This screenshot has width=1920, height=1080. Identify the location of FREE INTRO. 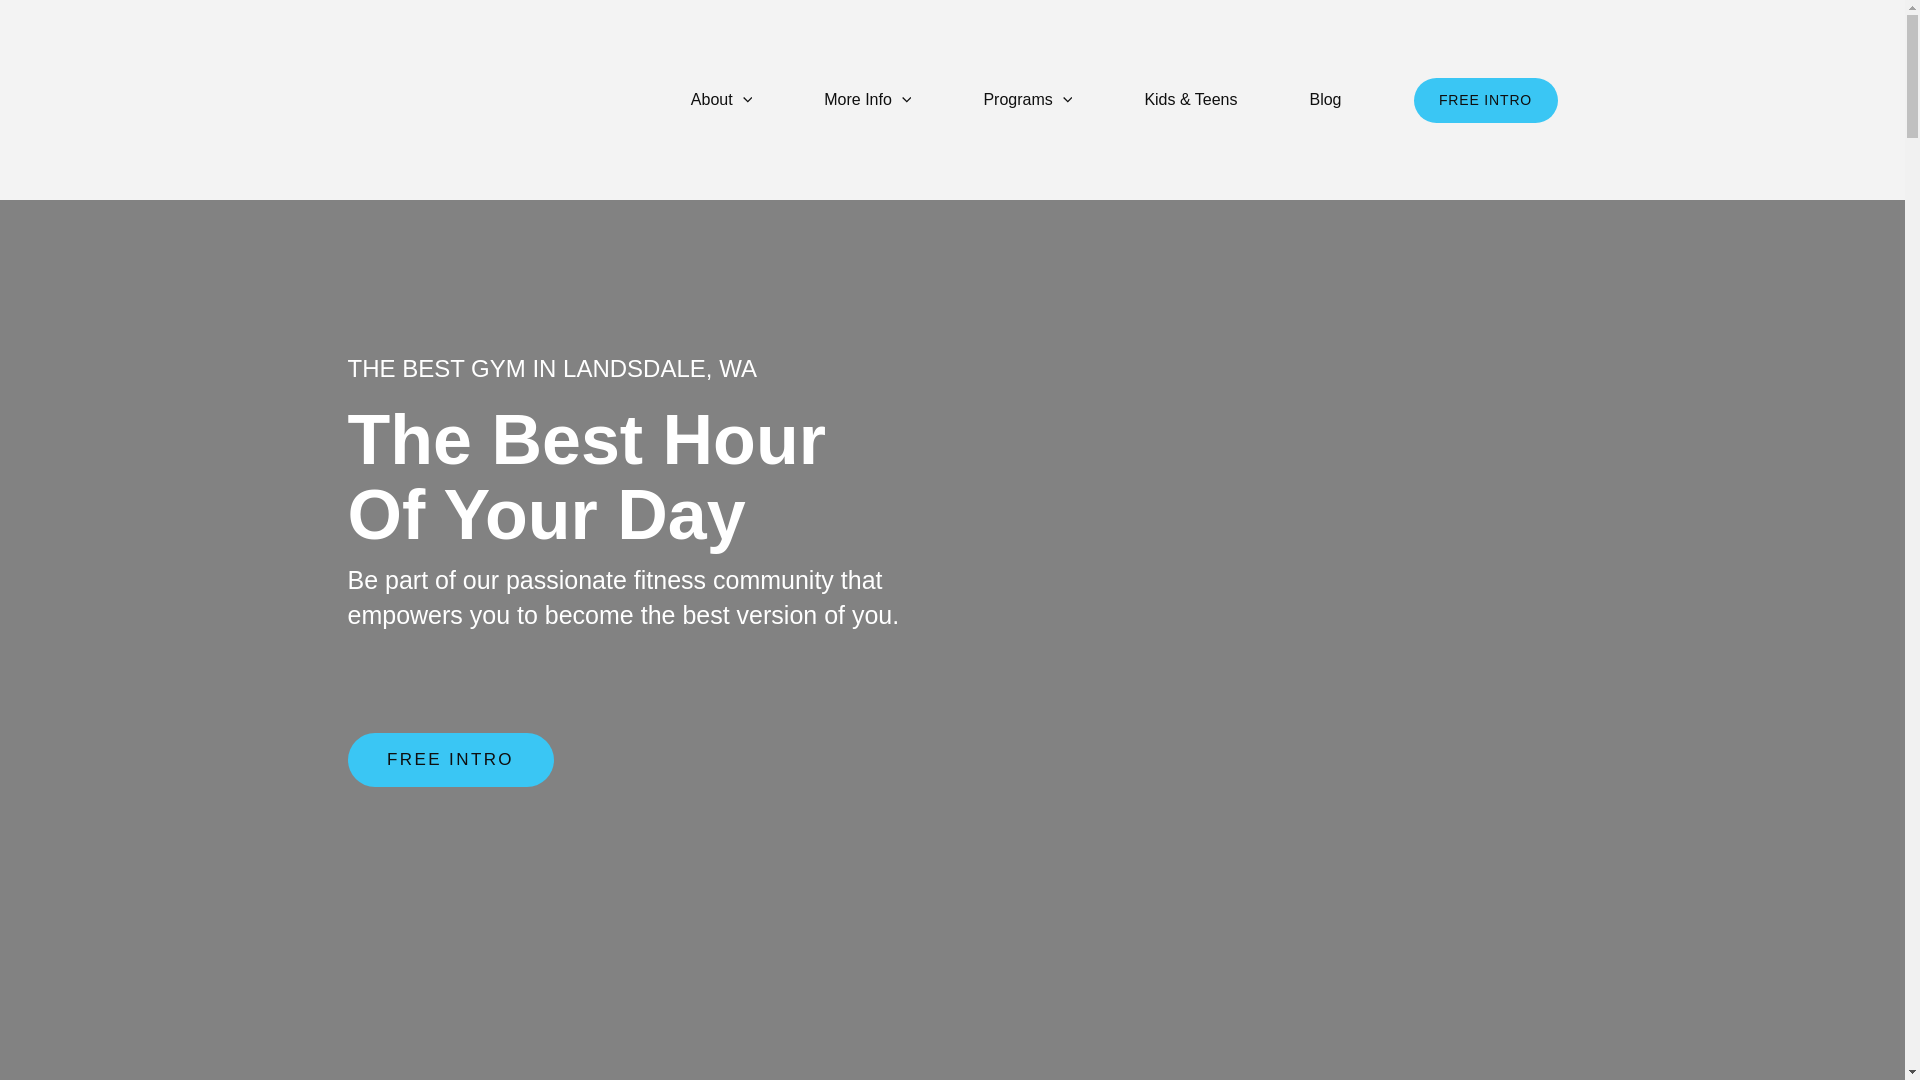
(1485, 100).